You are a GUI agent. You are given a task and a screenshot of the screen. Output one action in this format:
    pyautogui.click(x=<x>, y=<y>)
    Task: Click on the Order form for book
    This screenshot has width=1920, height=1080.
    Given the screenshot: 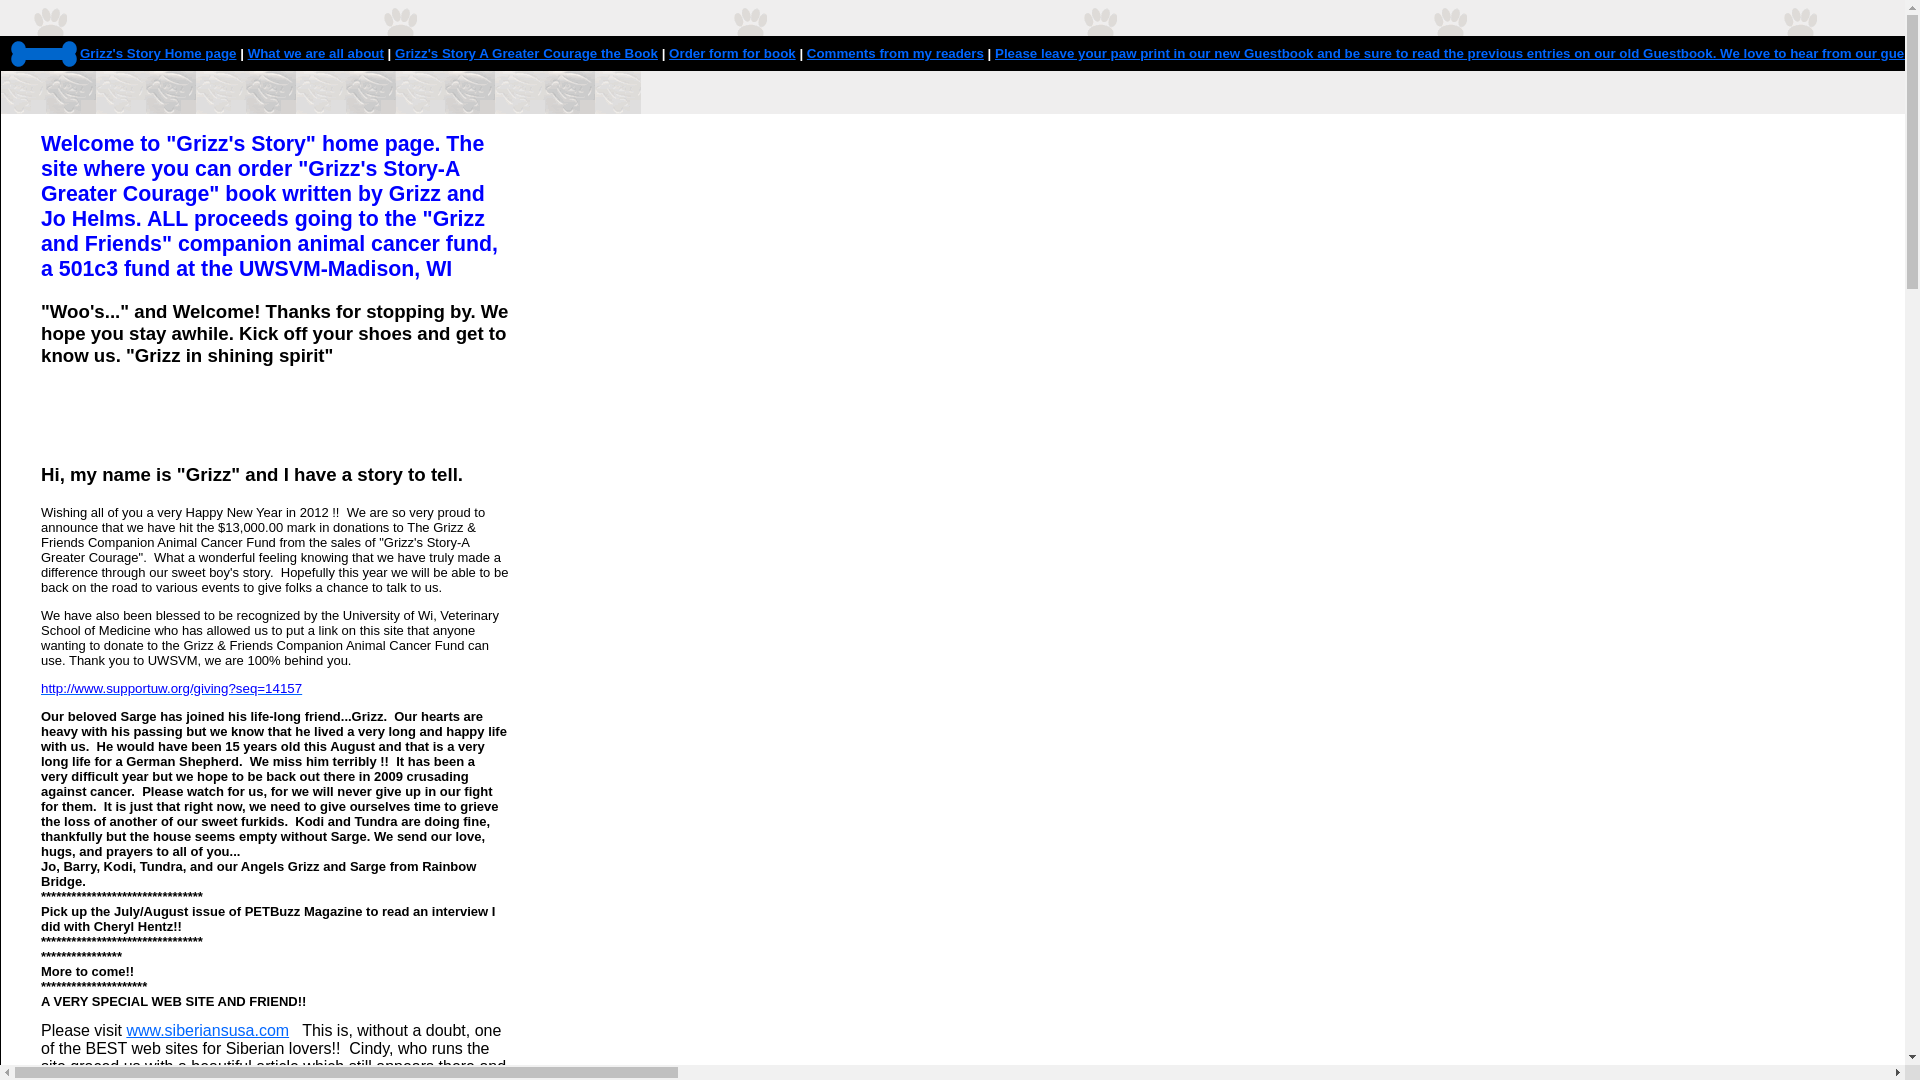 What is the action you would take?
    pyautogui.click(x=732, y=54)
    